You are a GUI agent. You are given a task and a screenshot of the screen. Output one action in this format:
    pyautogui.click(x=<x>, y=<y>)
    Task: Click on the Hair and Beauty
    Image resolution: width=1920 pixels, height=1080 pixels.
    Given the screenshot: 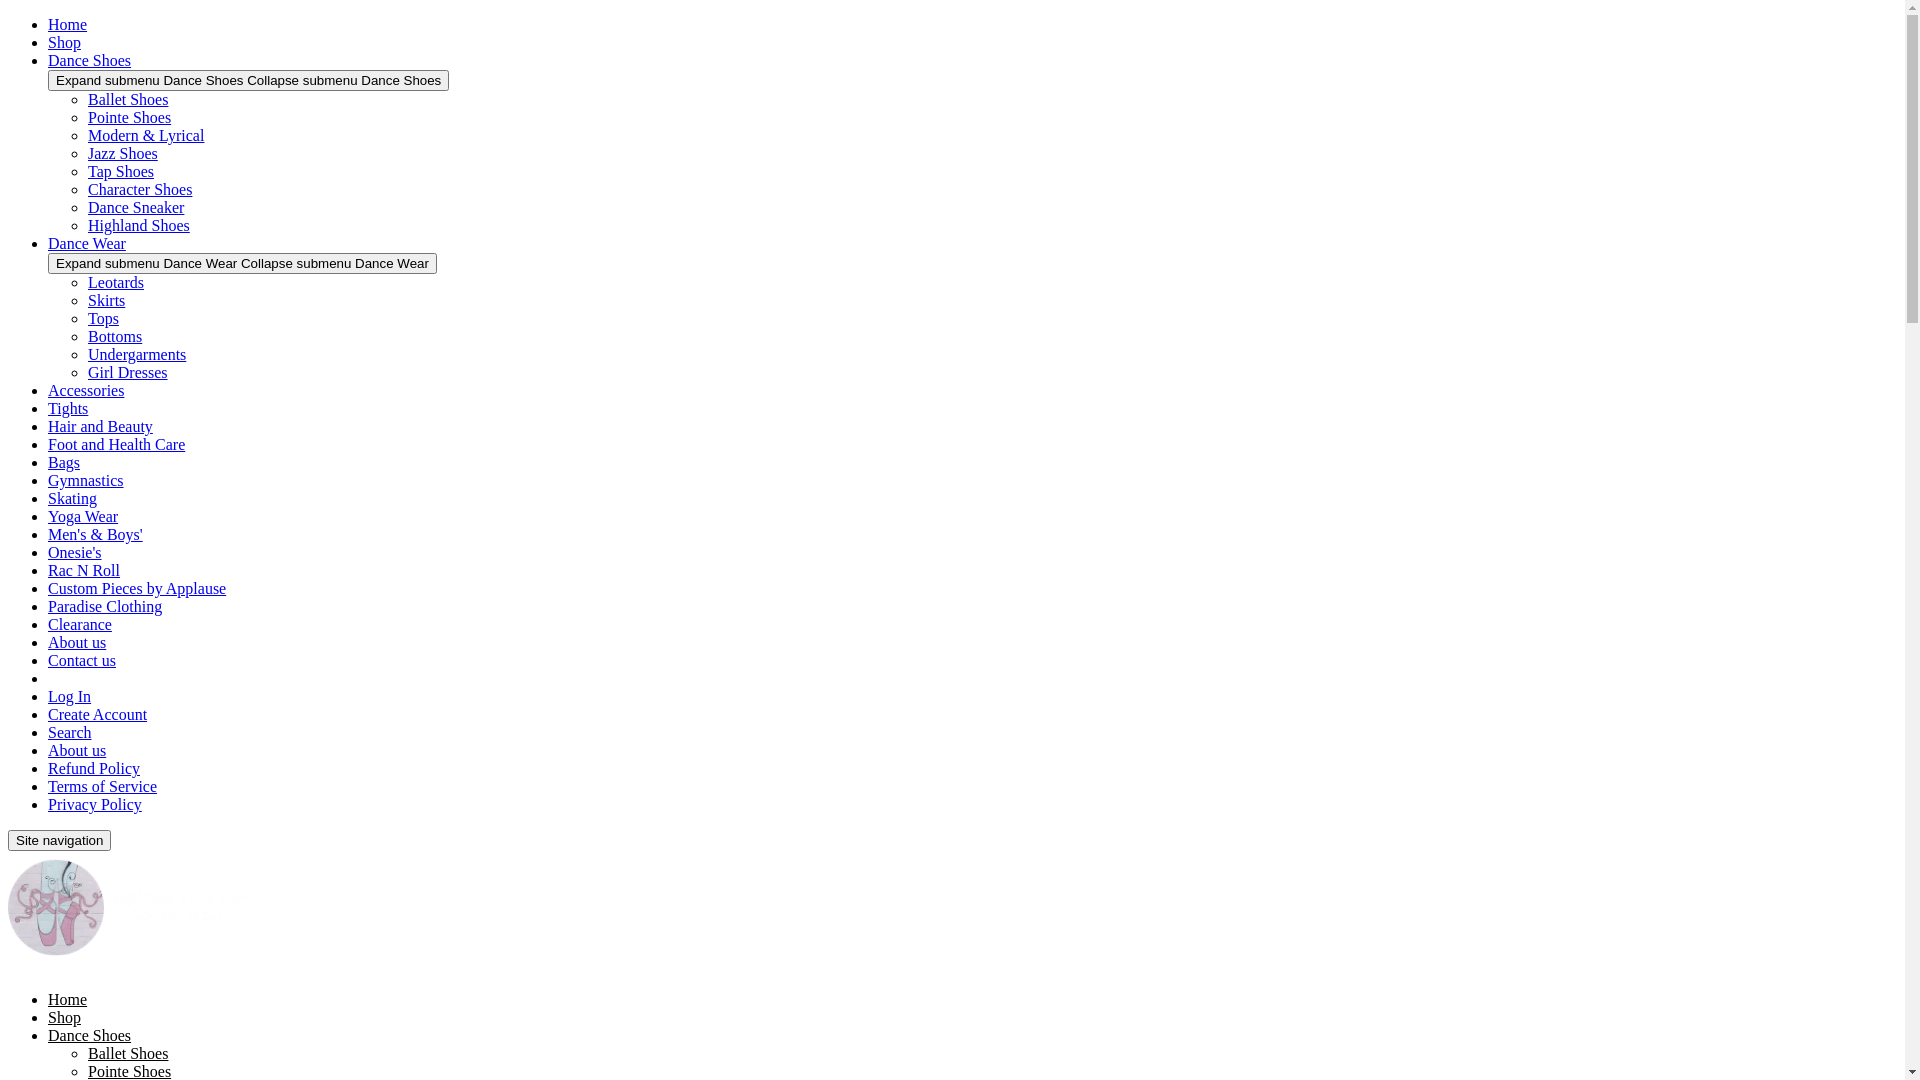 What is the action you would take?
    pyautogui.click(x=100, y=426)
    